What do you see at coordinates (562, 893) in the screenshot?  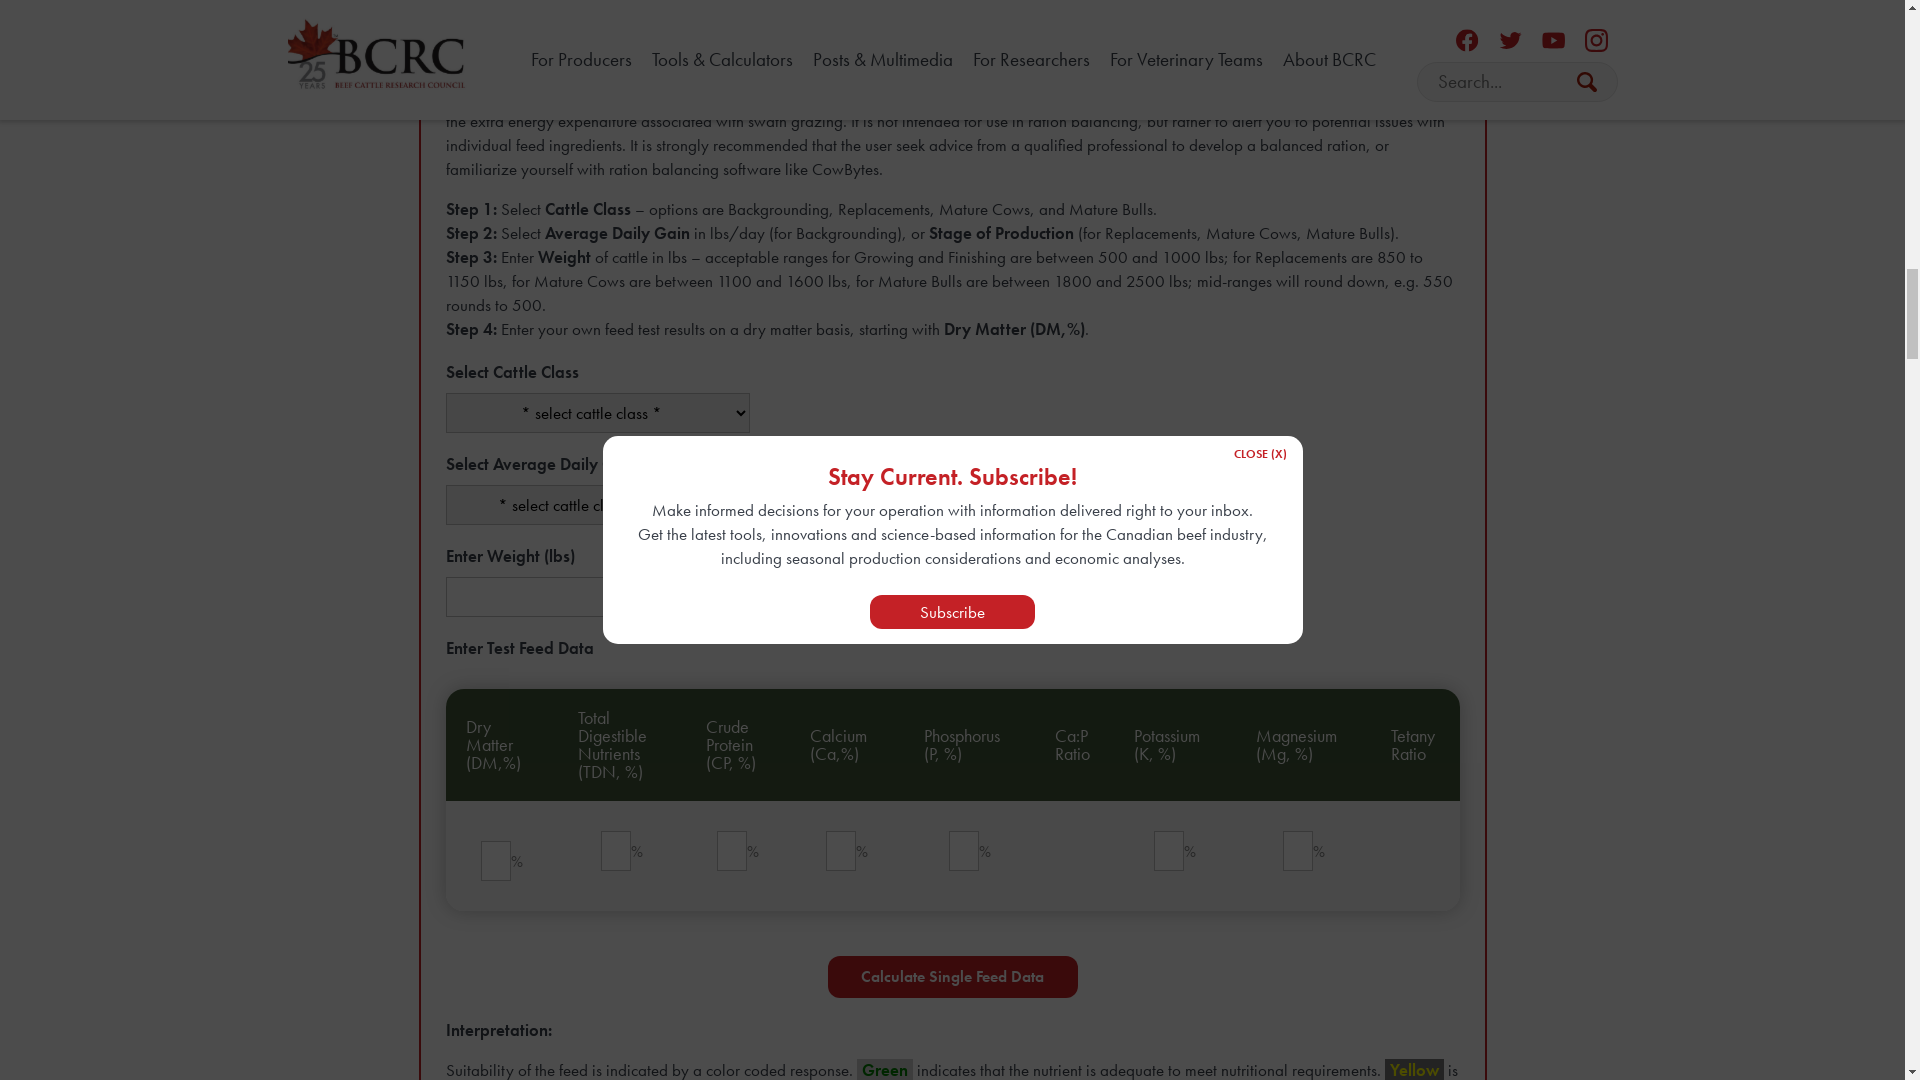 I see `How to Interpret Results` at bounding box center [562, 893].